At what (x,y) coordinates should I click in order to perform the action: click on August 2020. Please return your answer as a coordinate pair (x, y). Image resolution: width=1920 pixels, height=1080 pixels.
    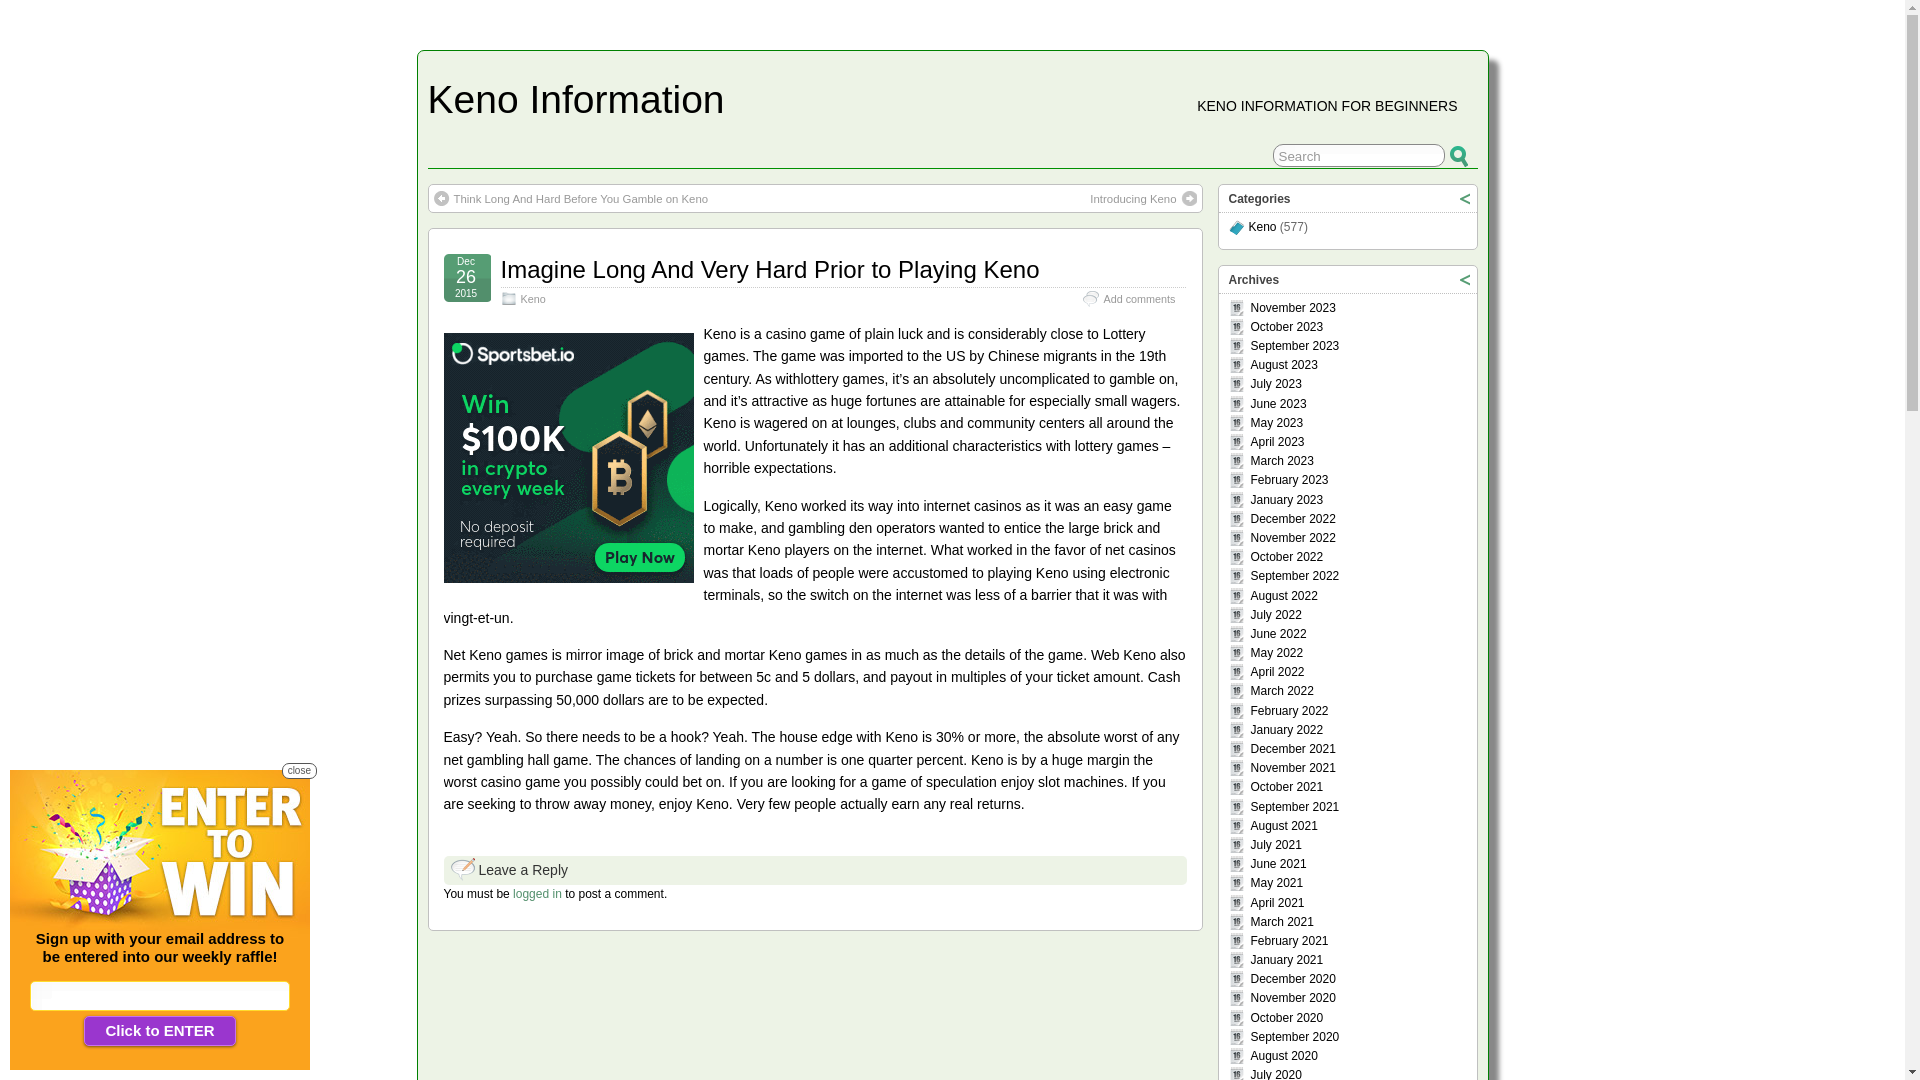
    Looking at the image, I should click on (1284, 1056).